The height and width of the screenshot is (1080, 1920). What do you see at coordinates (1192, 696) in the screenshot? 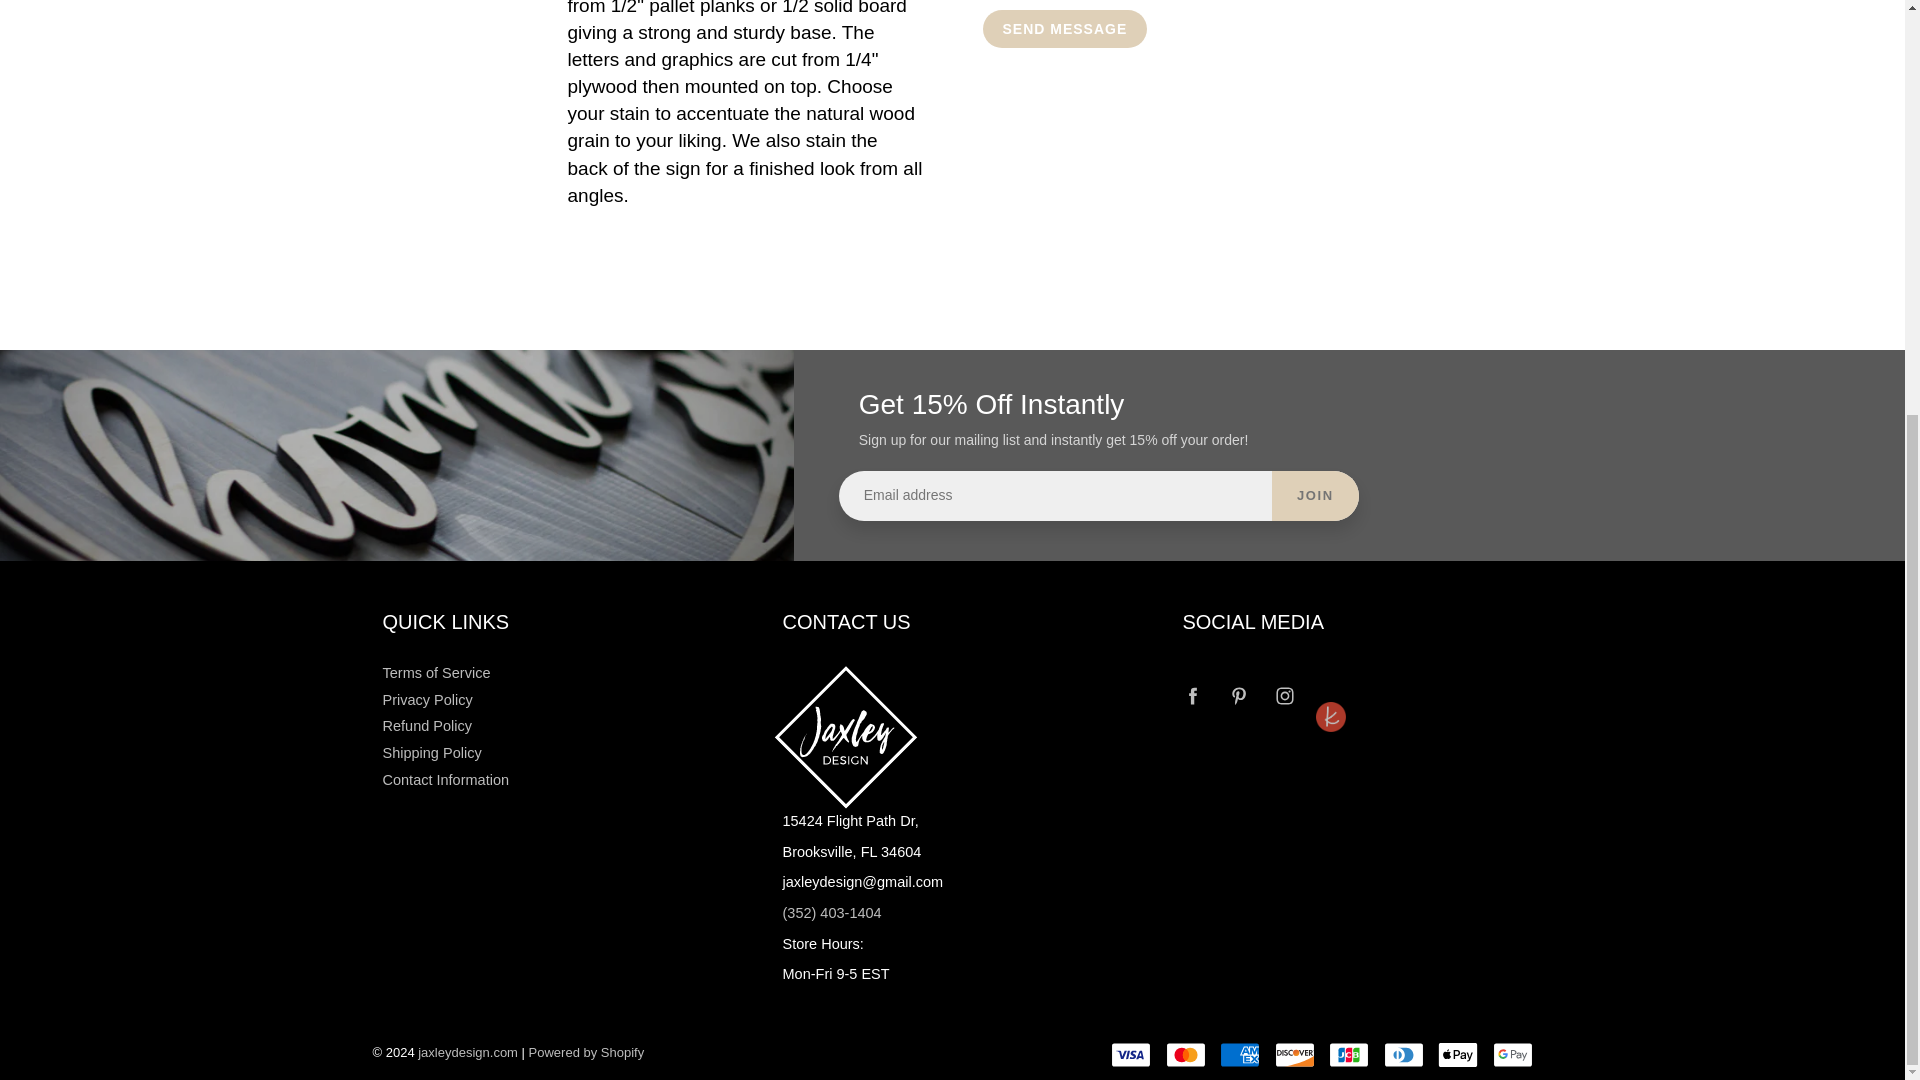
I see `Facebook` at bounding box center [1192, 696].